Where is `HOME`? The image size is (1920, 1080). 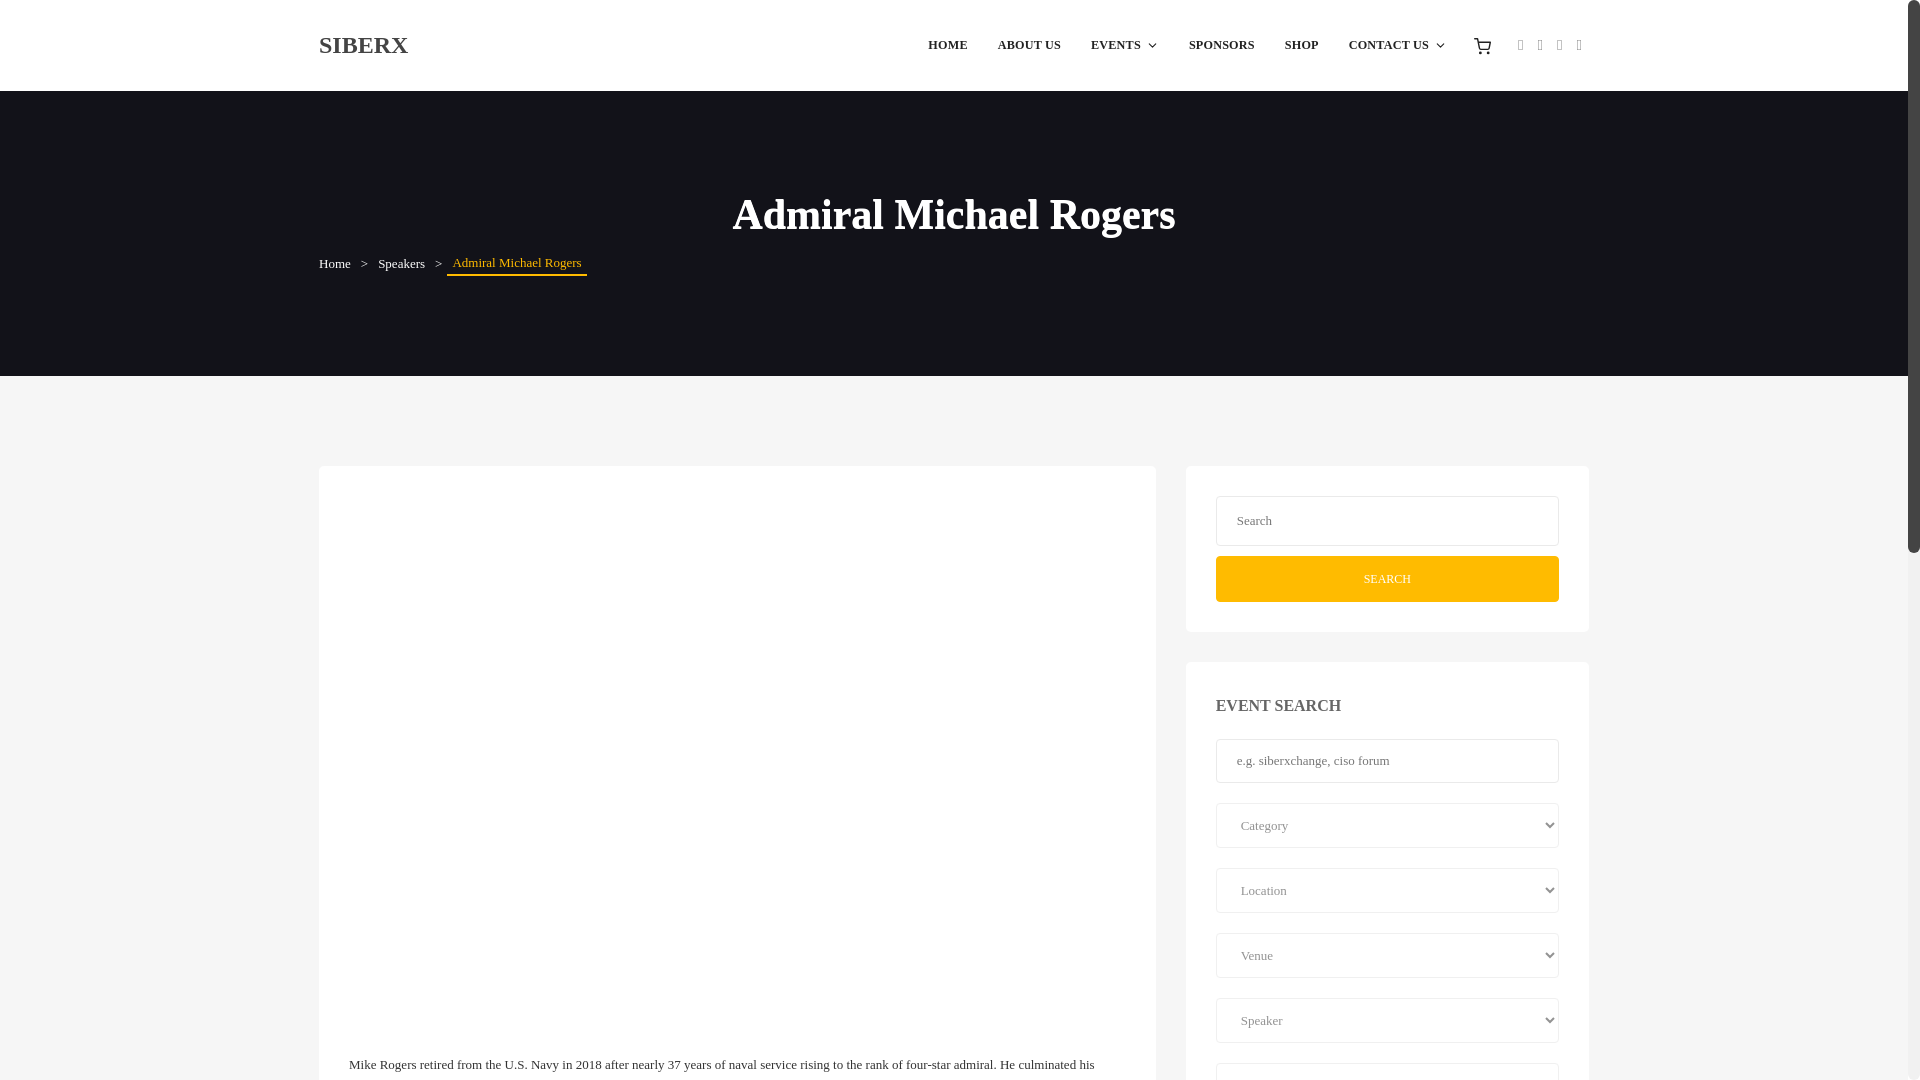
HOME is located at coordinates (947, 44).